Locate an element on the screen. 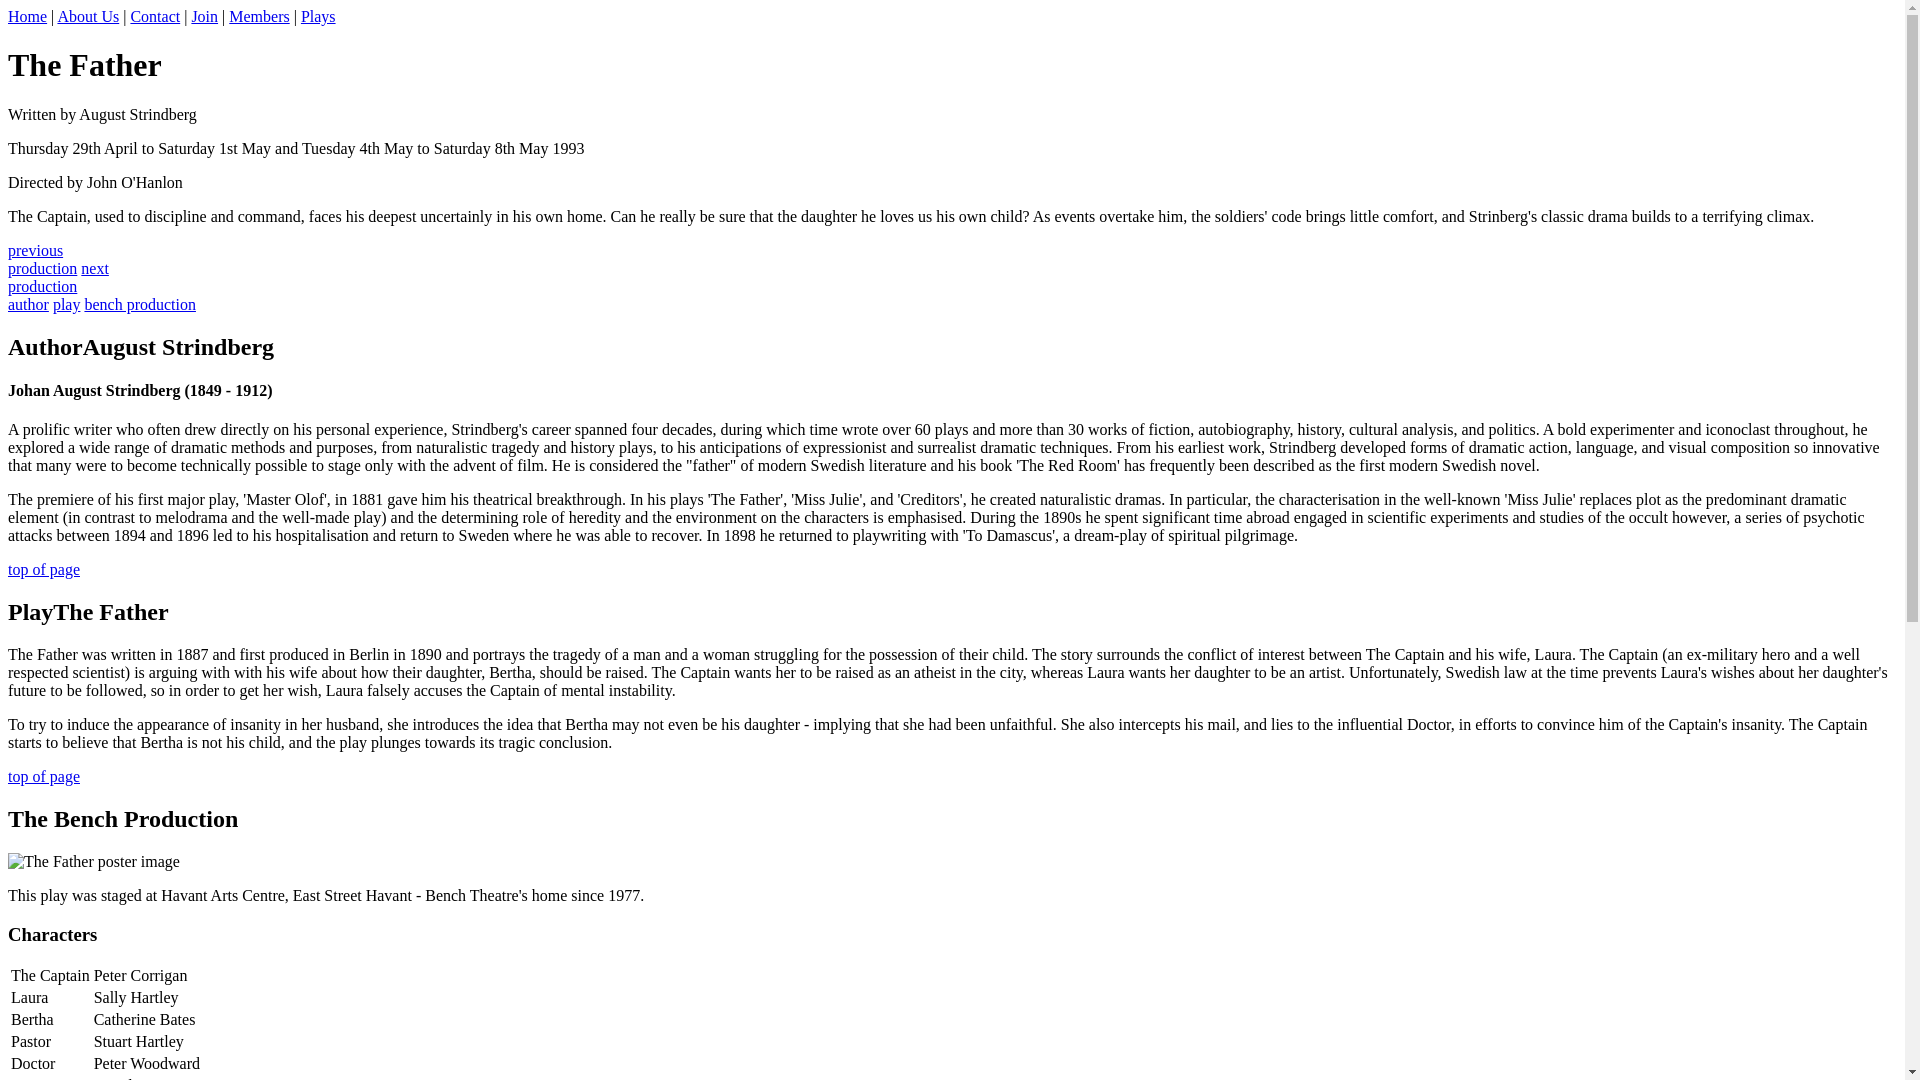 This screenshot has width=1920, height=1080. PlayThe Father is located at coordinates (88, 612).